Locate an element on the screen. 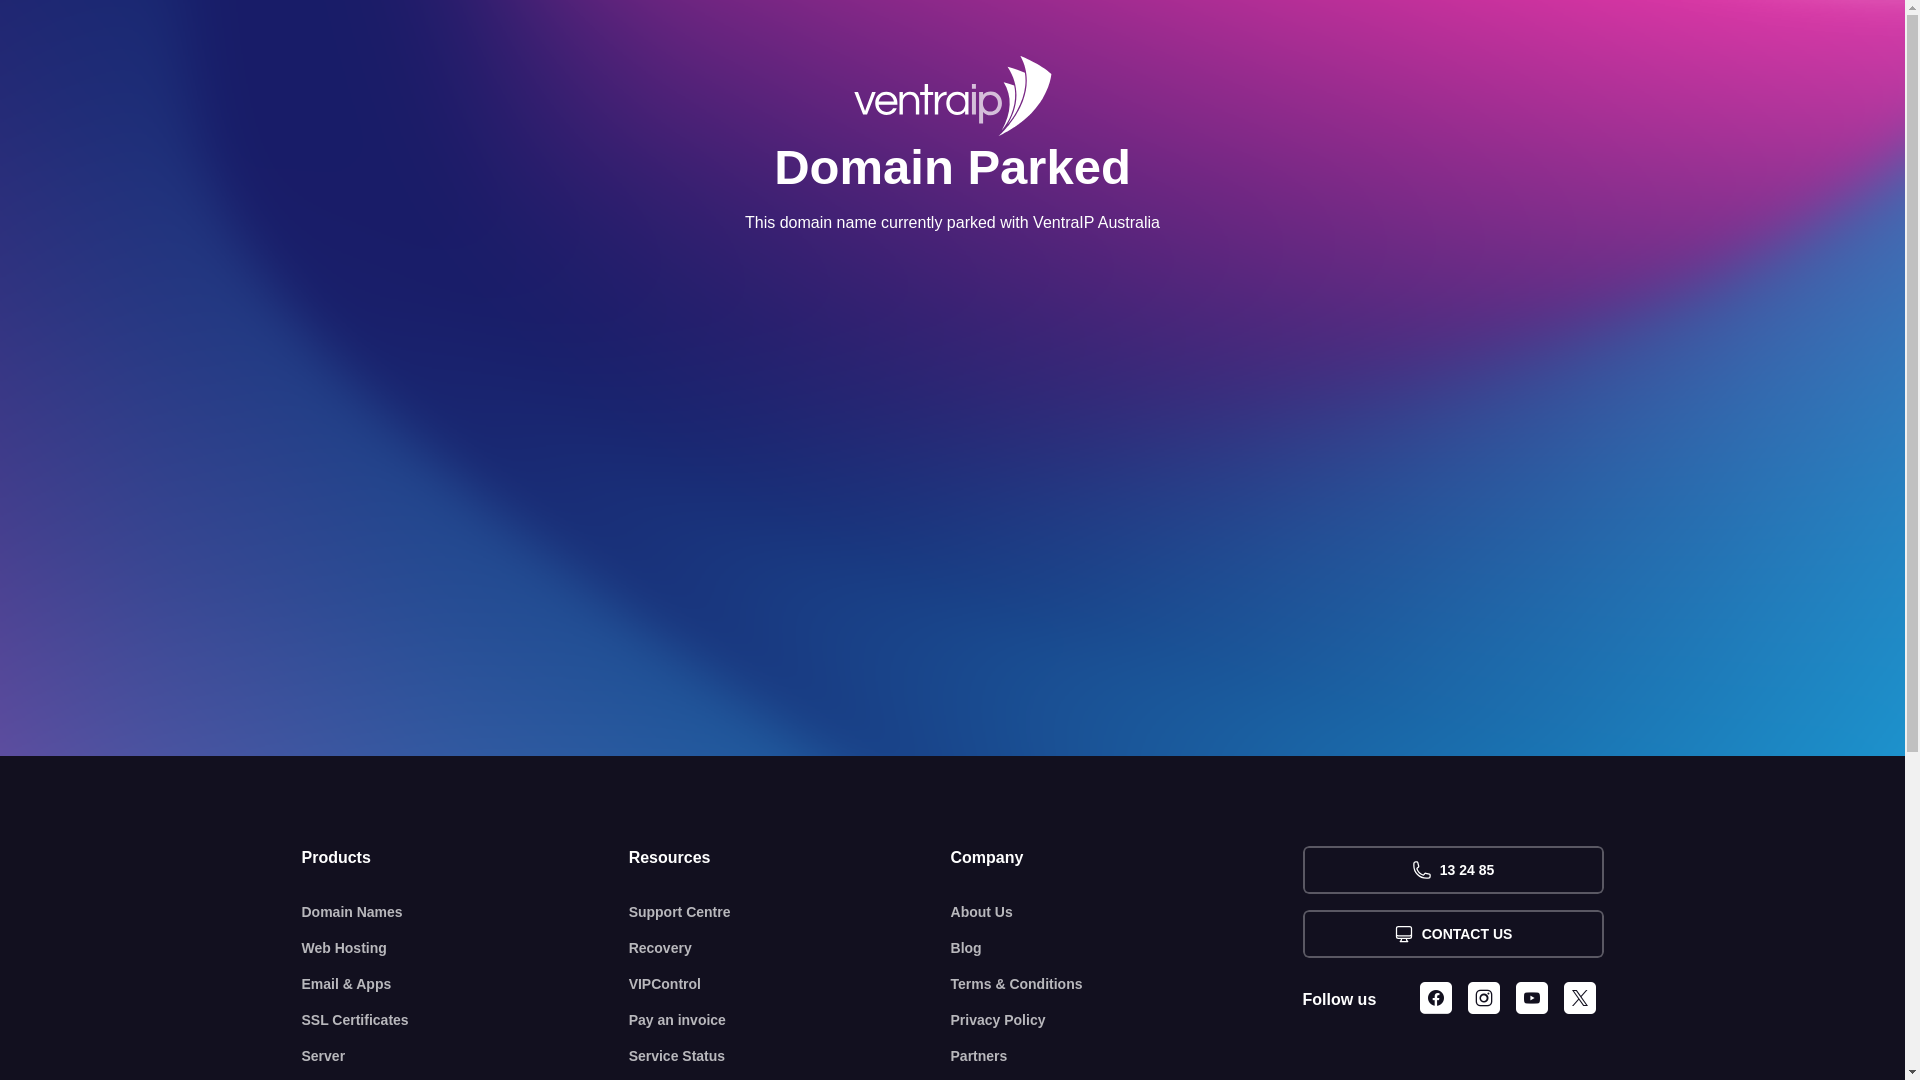 The height and width of the screenshot is (1080, 1920). Terms & Conditions is located at coordinates (1127, 984).